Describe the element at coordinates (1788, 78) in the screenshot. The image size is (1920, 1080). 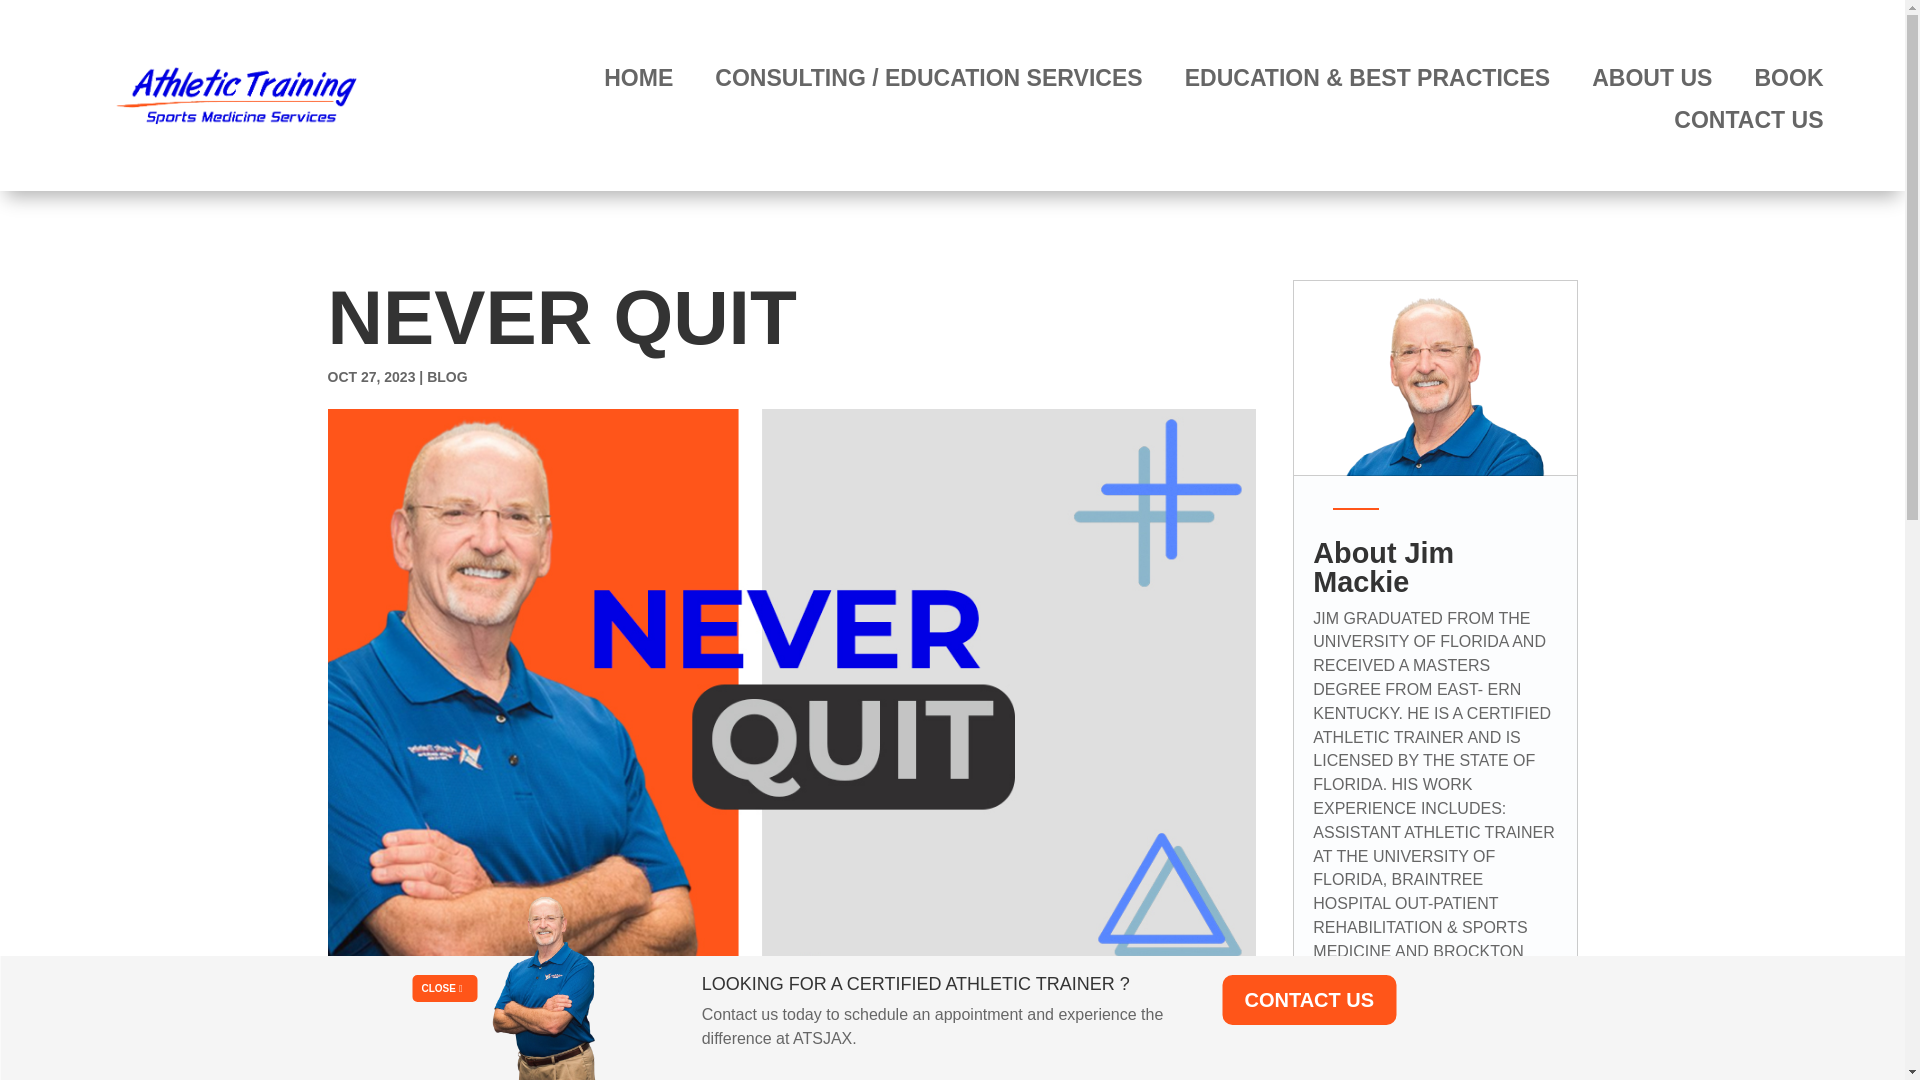
I see `BOOK` at that location.